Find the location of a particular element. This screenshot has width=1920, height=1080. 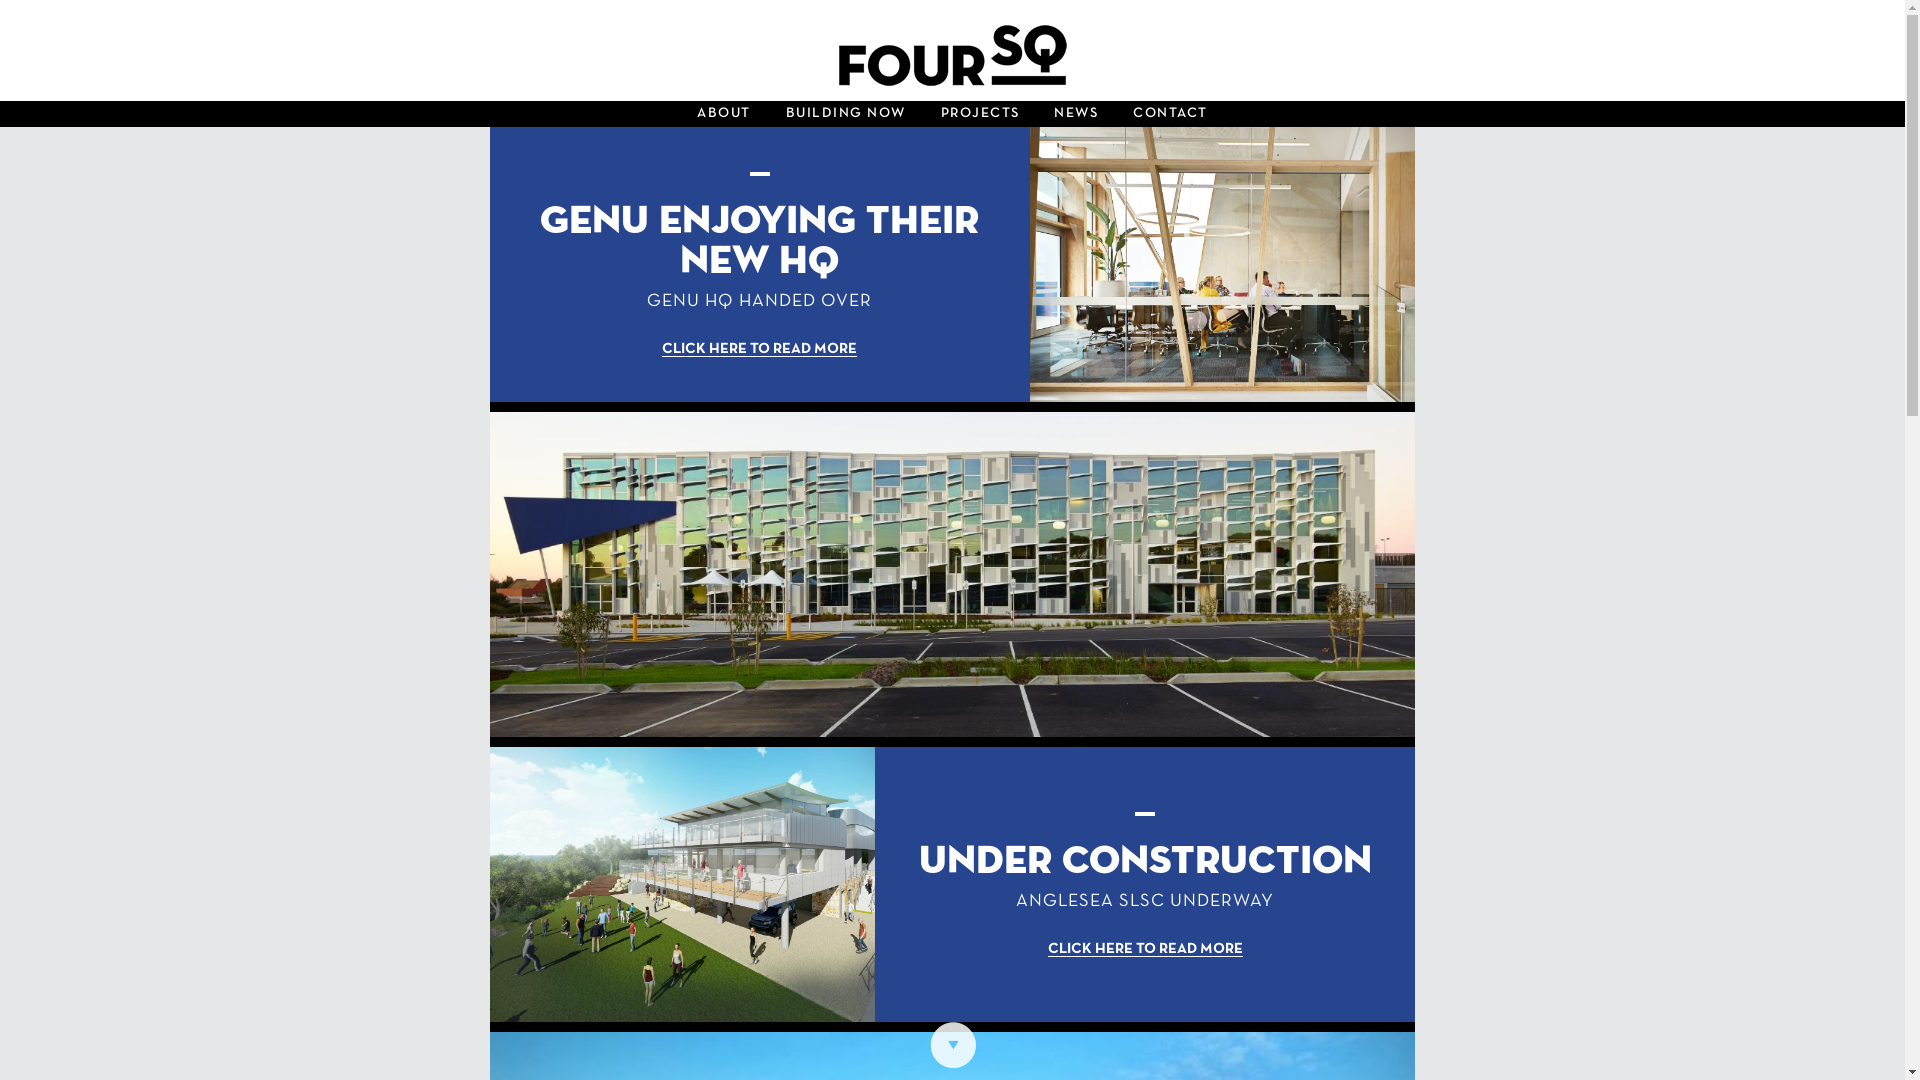

NEWS is located at coordinates (1076, 114).